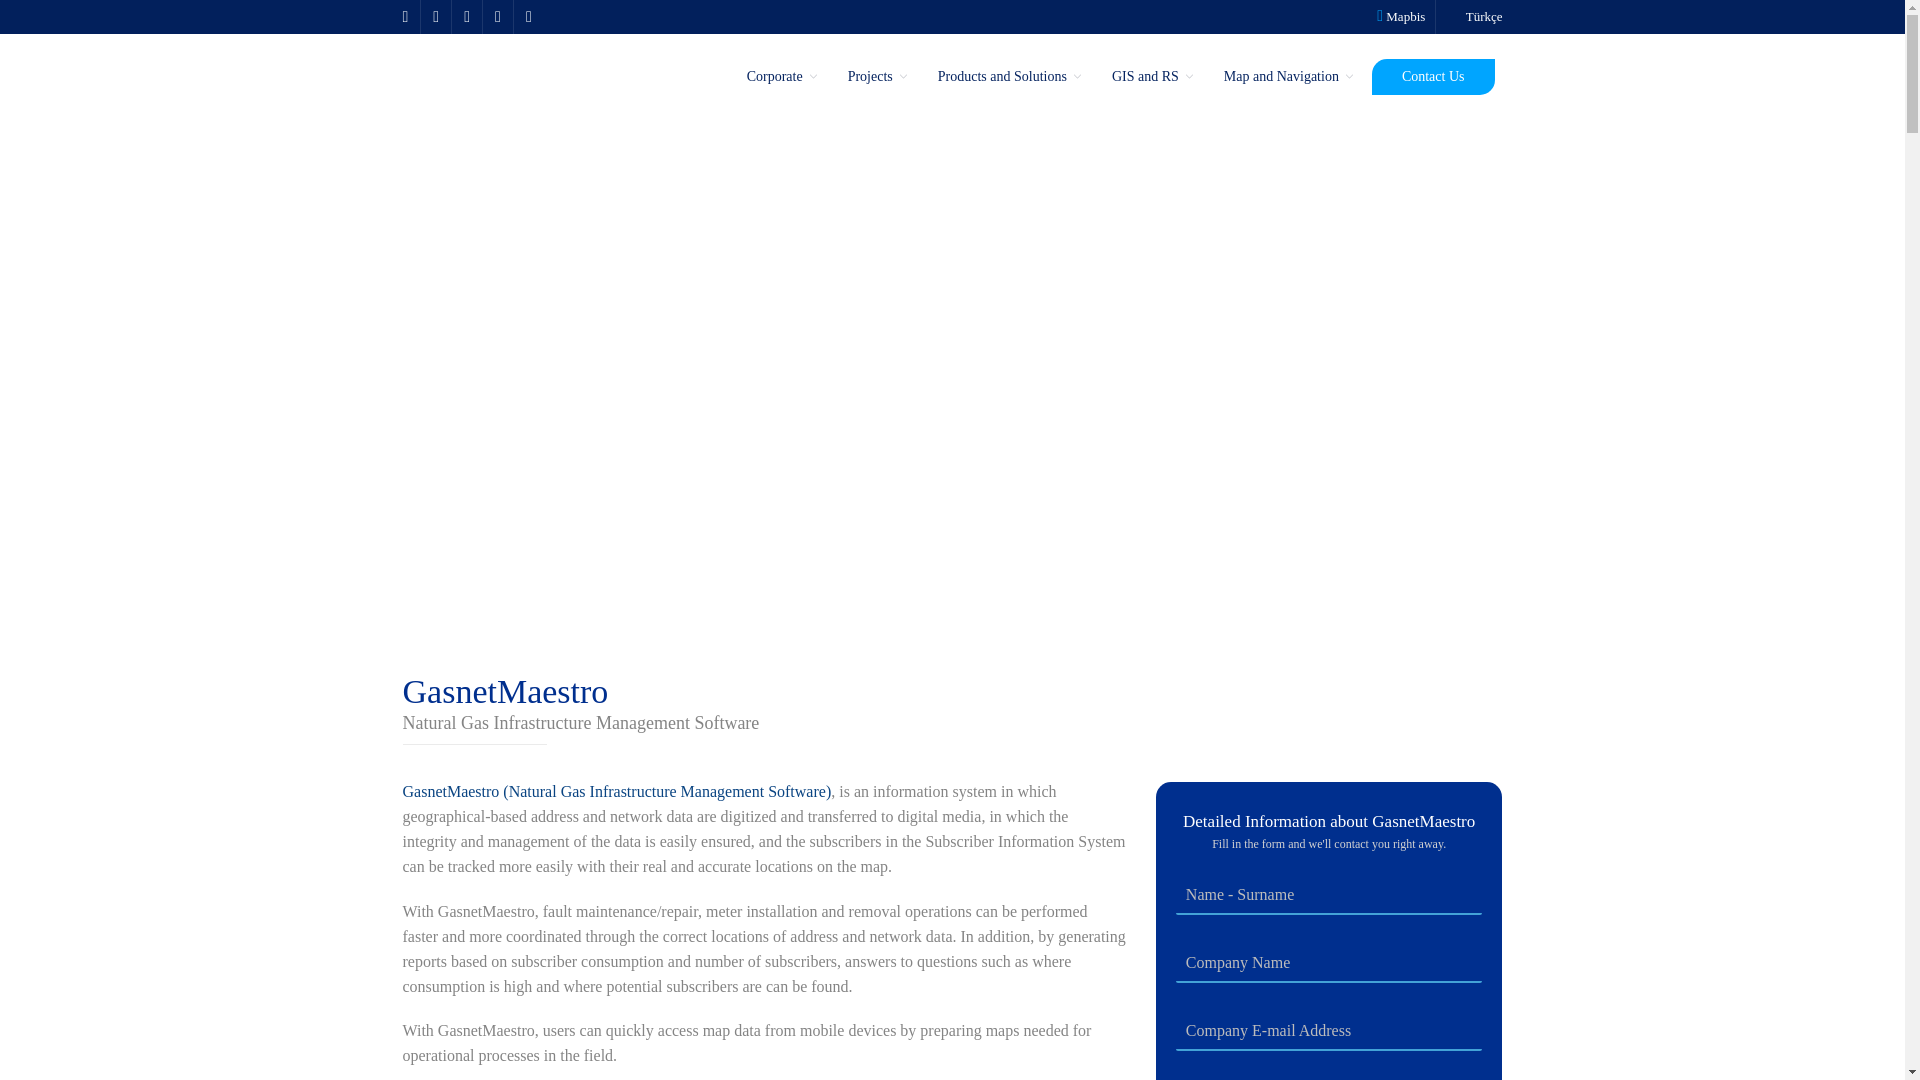  What do you see at coordinates (777, 76) in the screenshot?
I see `Corporate` at bounding box center [777, 76].